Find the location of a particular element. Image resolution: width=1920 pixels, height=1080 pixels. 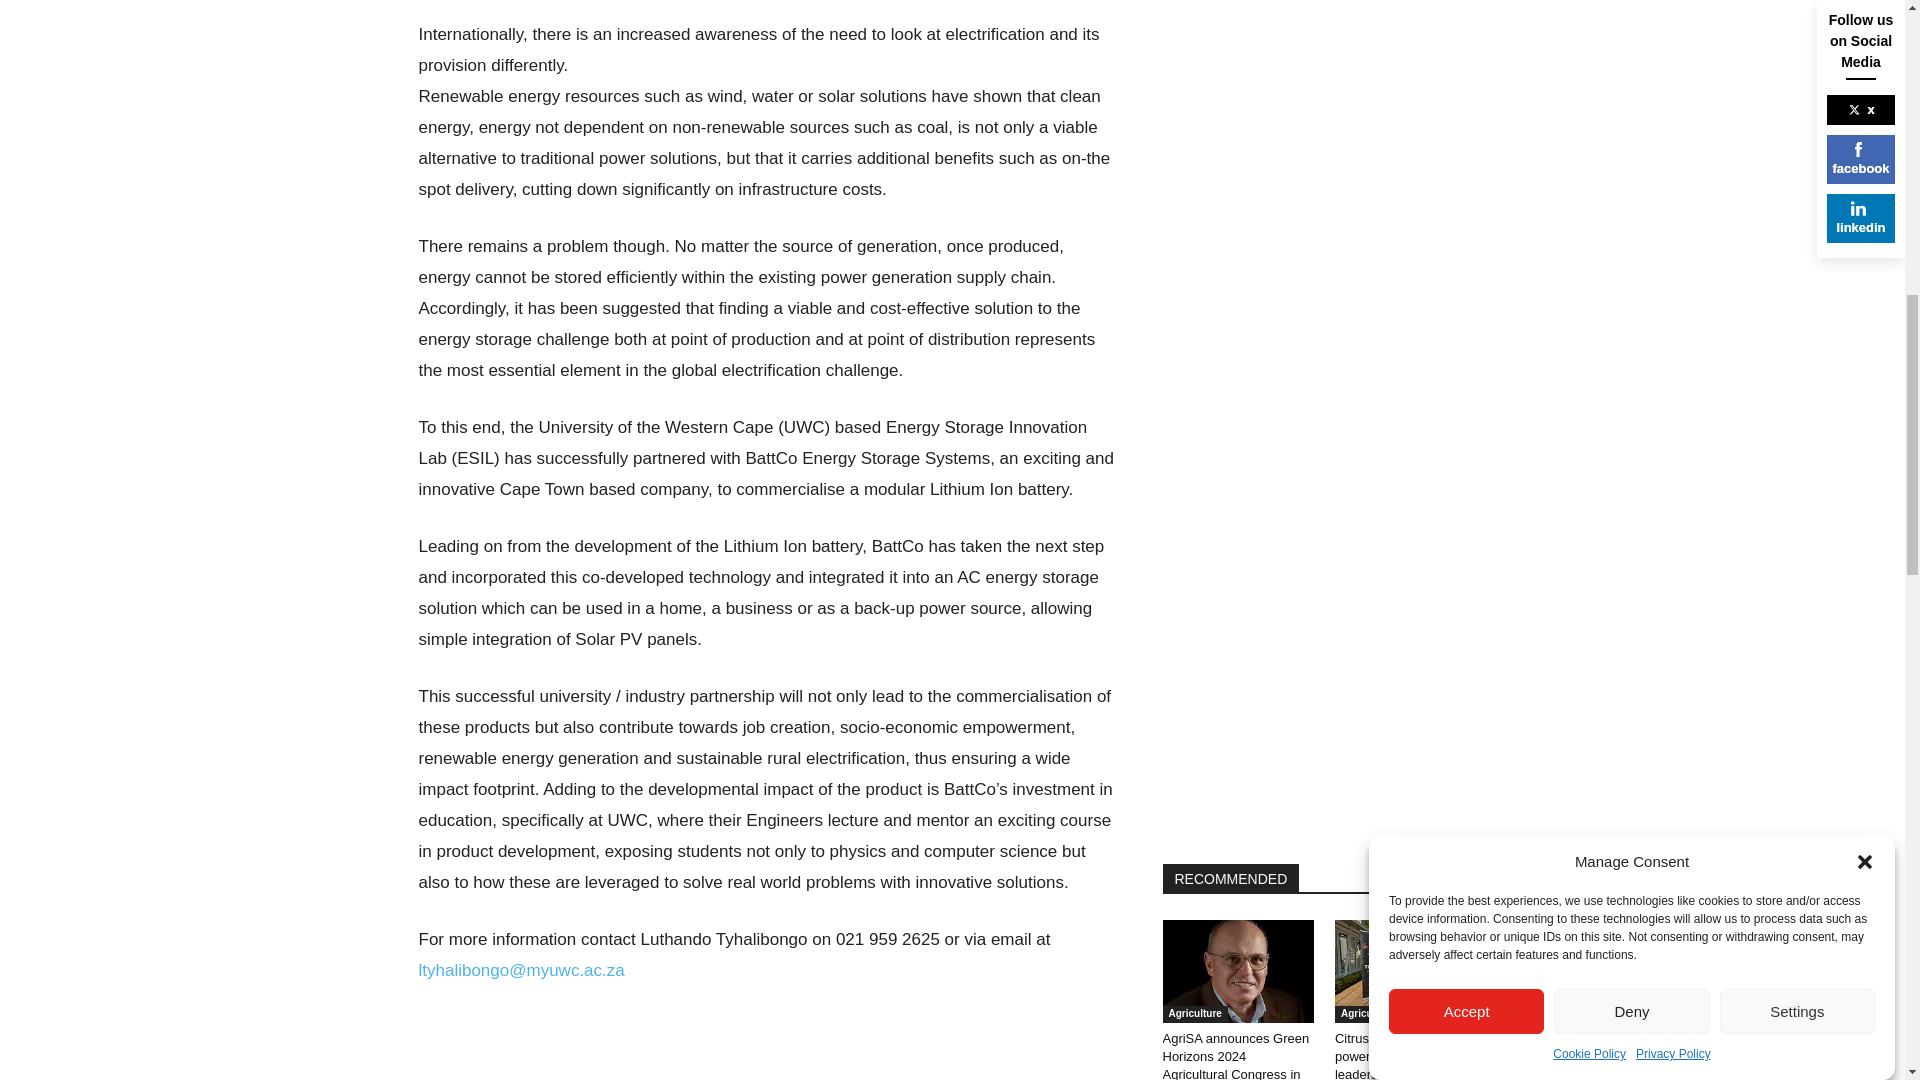

Accept is located at coordinates (1466, 194).